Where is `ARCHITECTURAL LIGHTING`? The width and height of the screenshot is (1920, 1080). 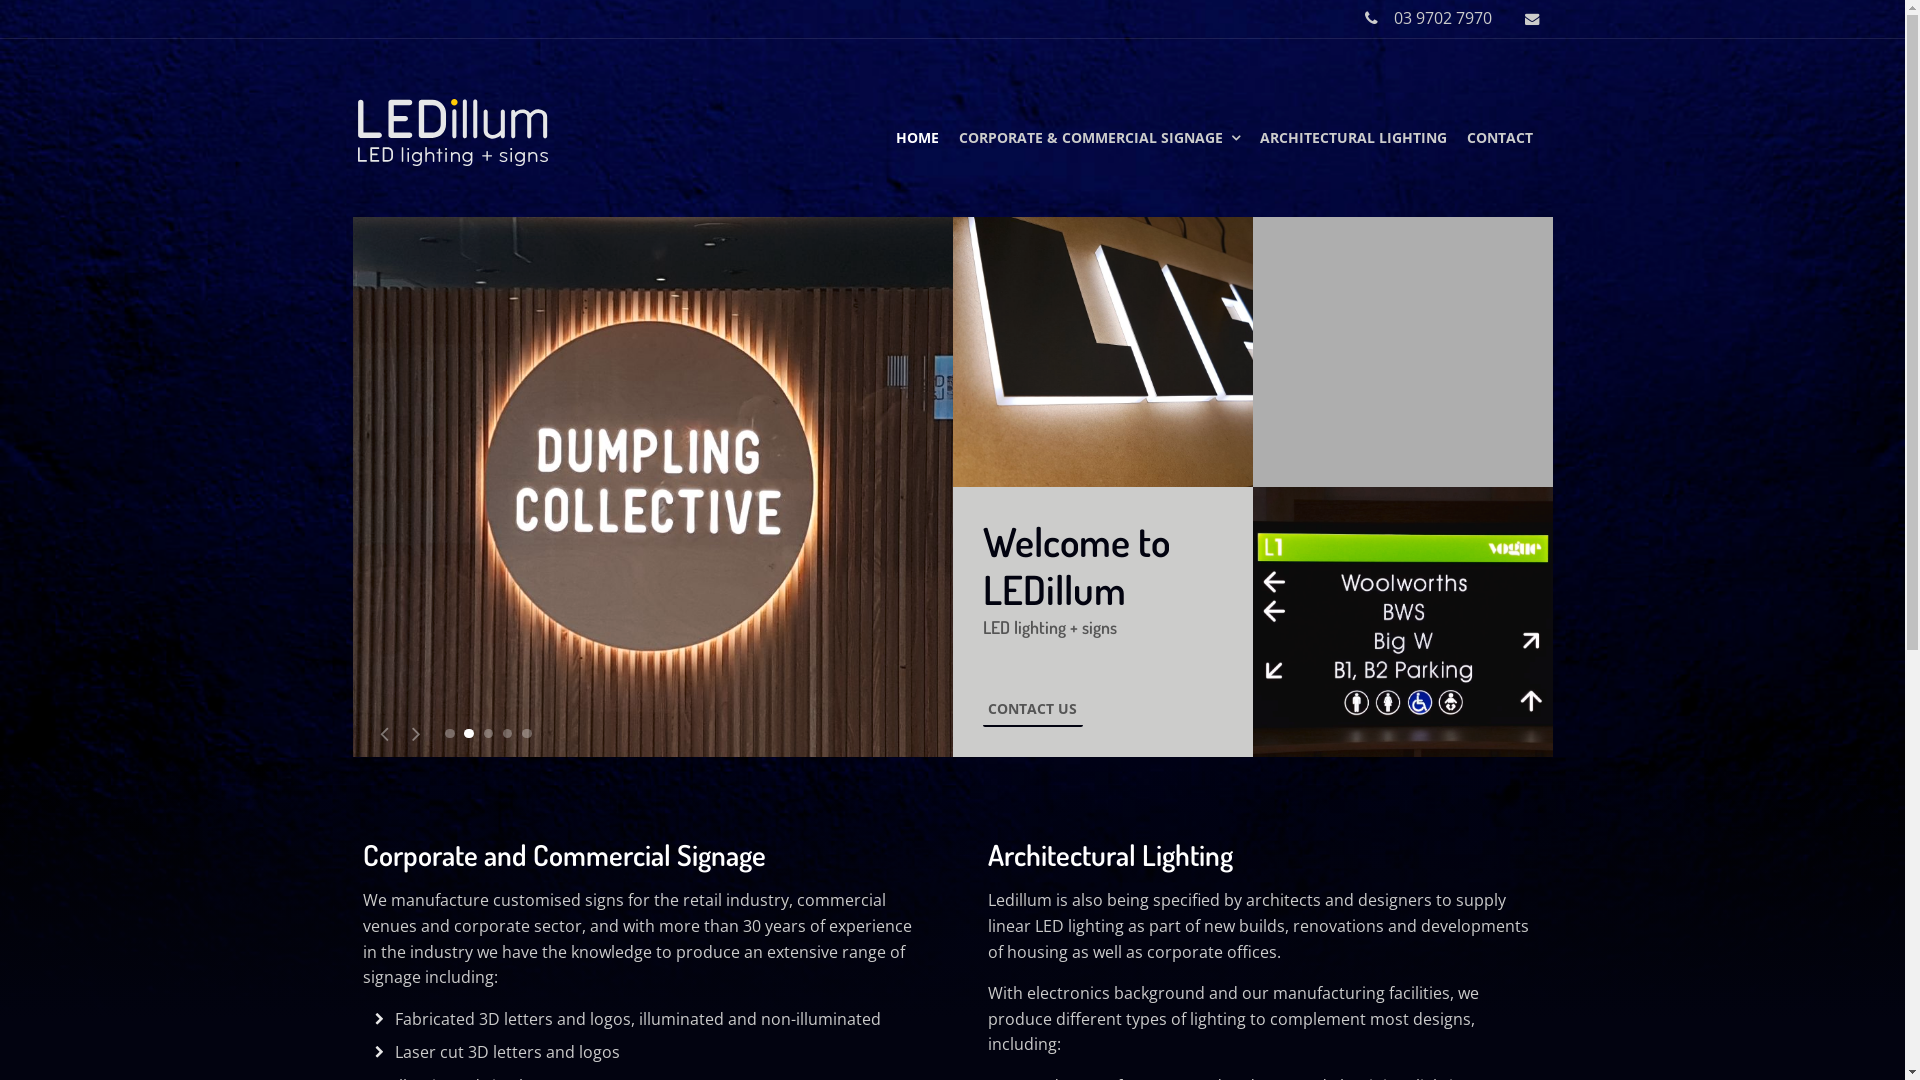
ARCHITECTURAL LIGHTING is located at coordinates (1354, 138).